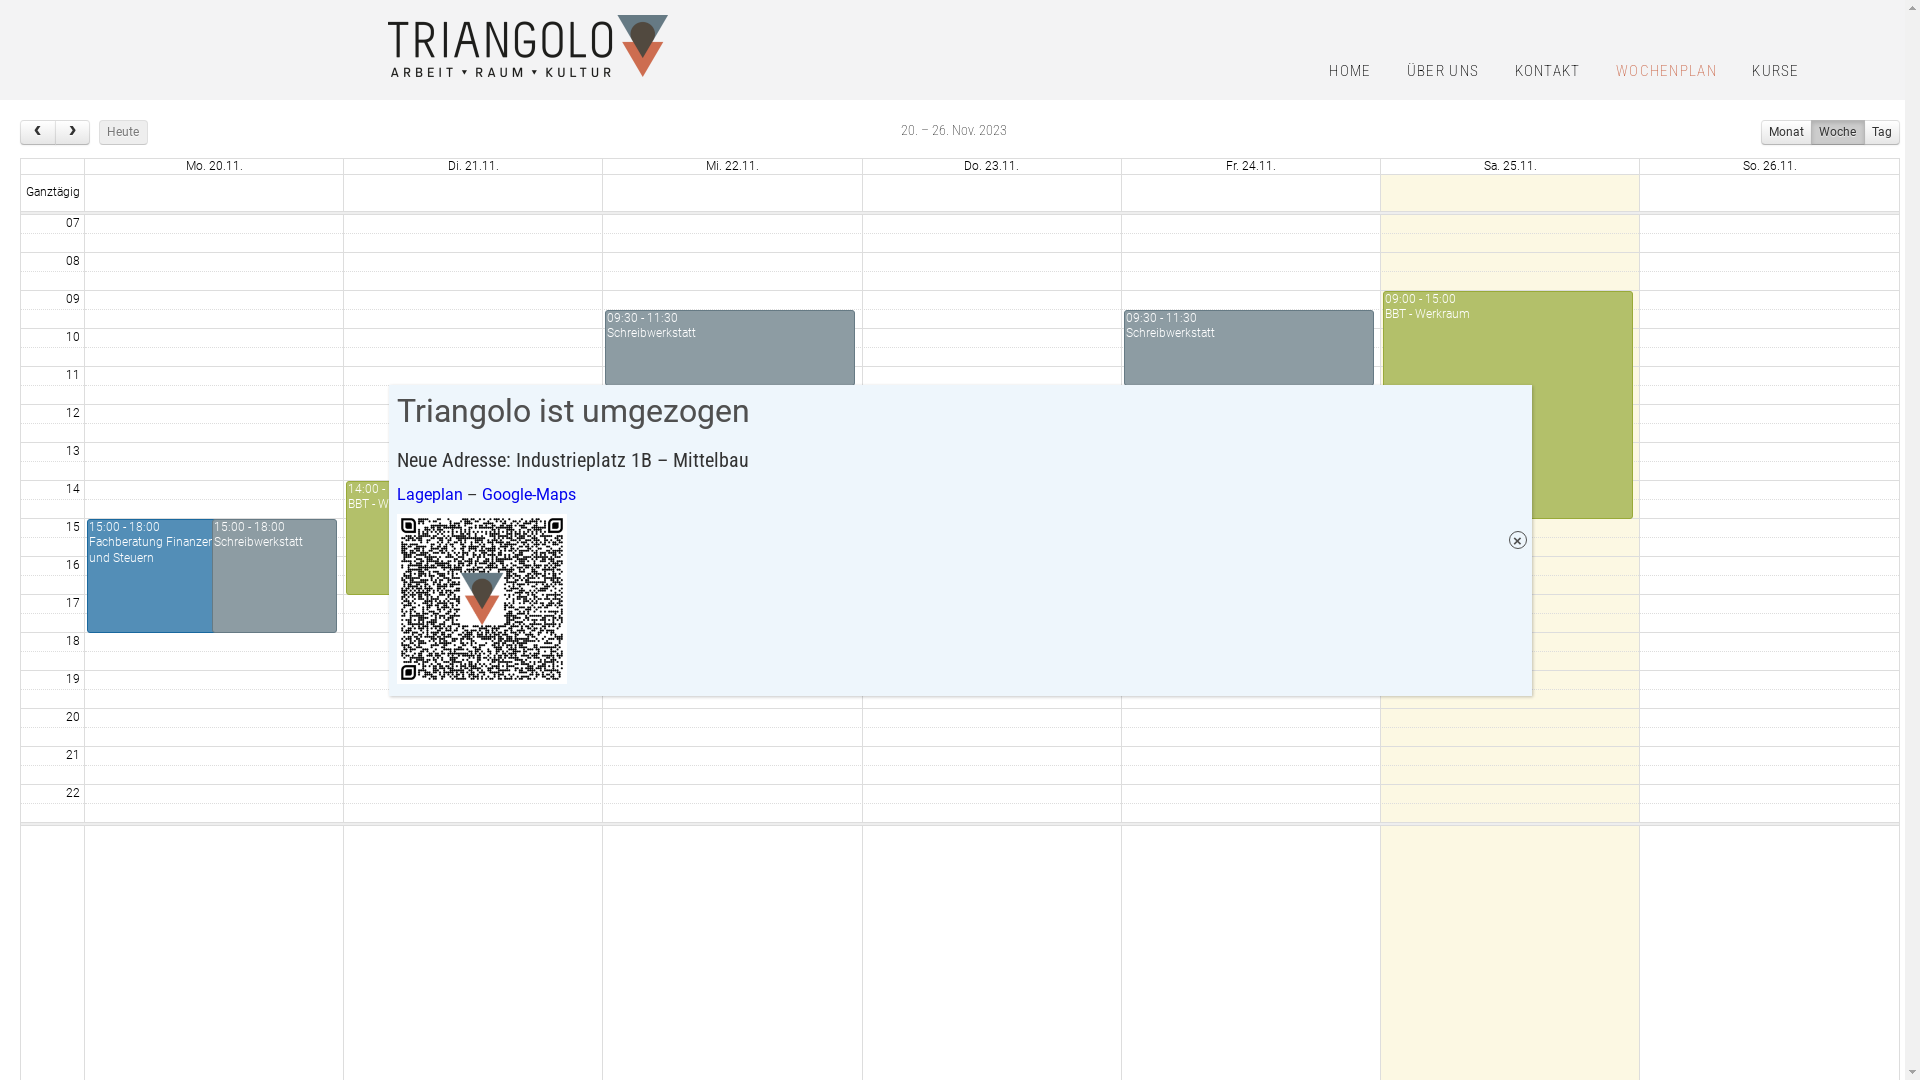  I want to click on Google-Maps, so click(529, 494).